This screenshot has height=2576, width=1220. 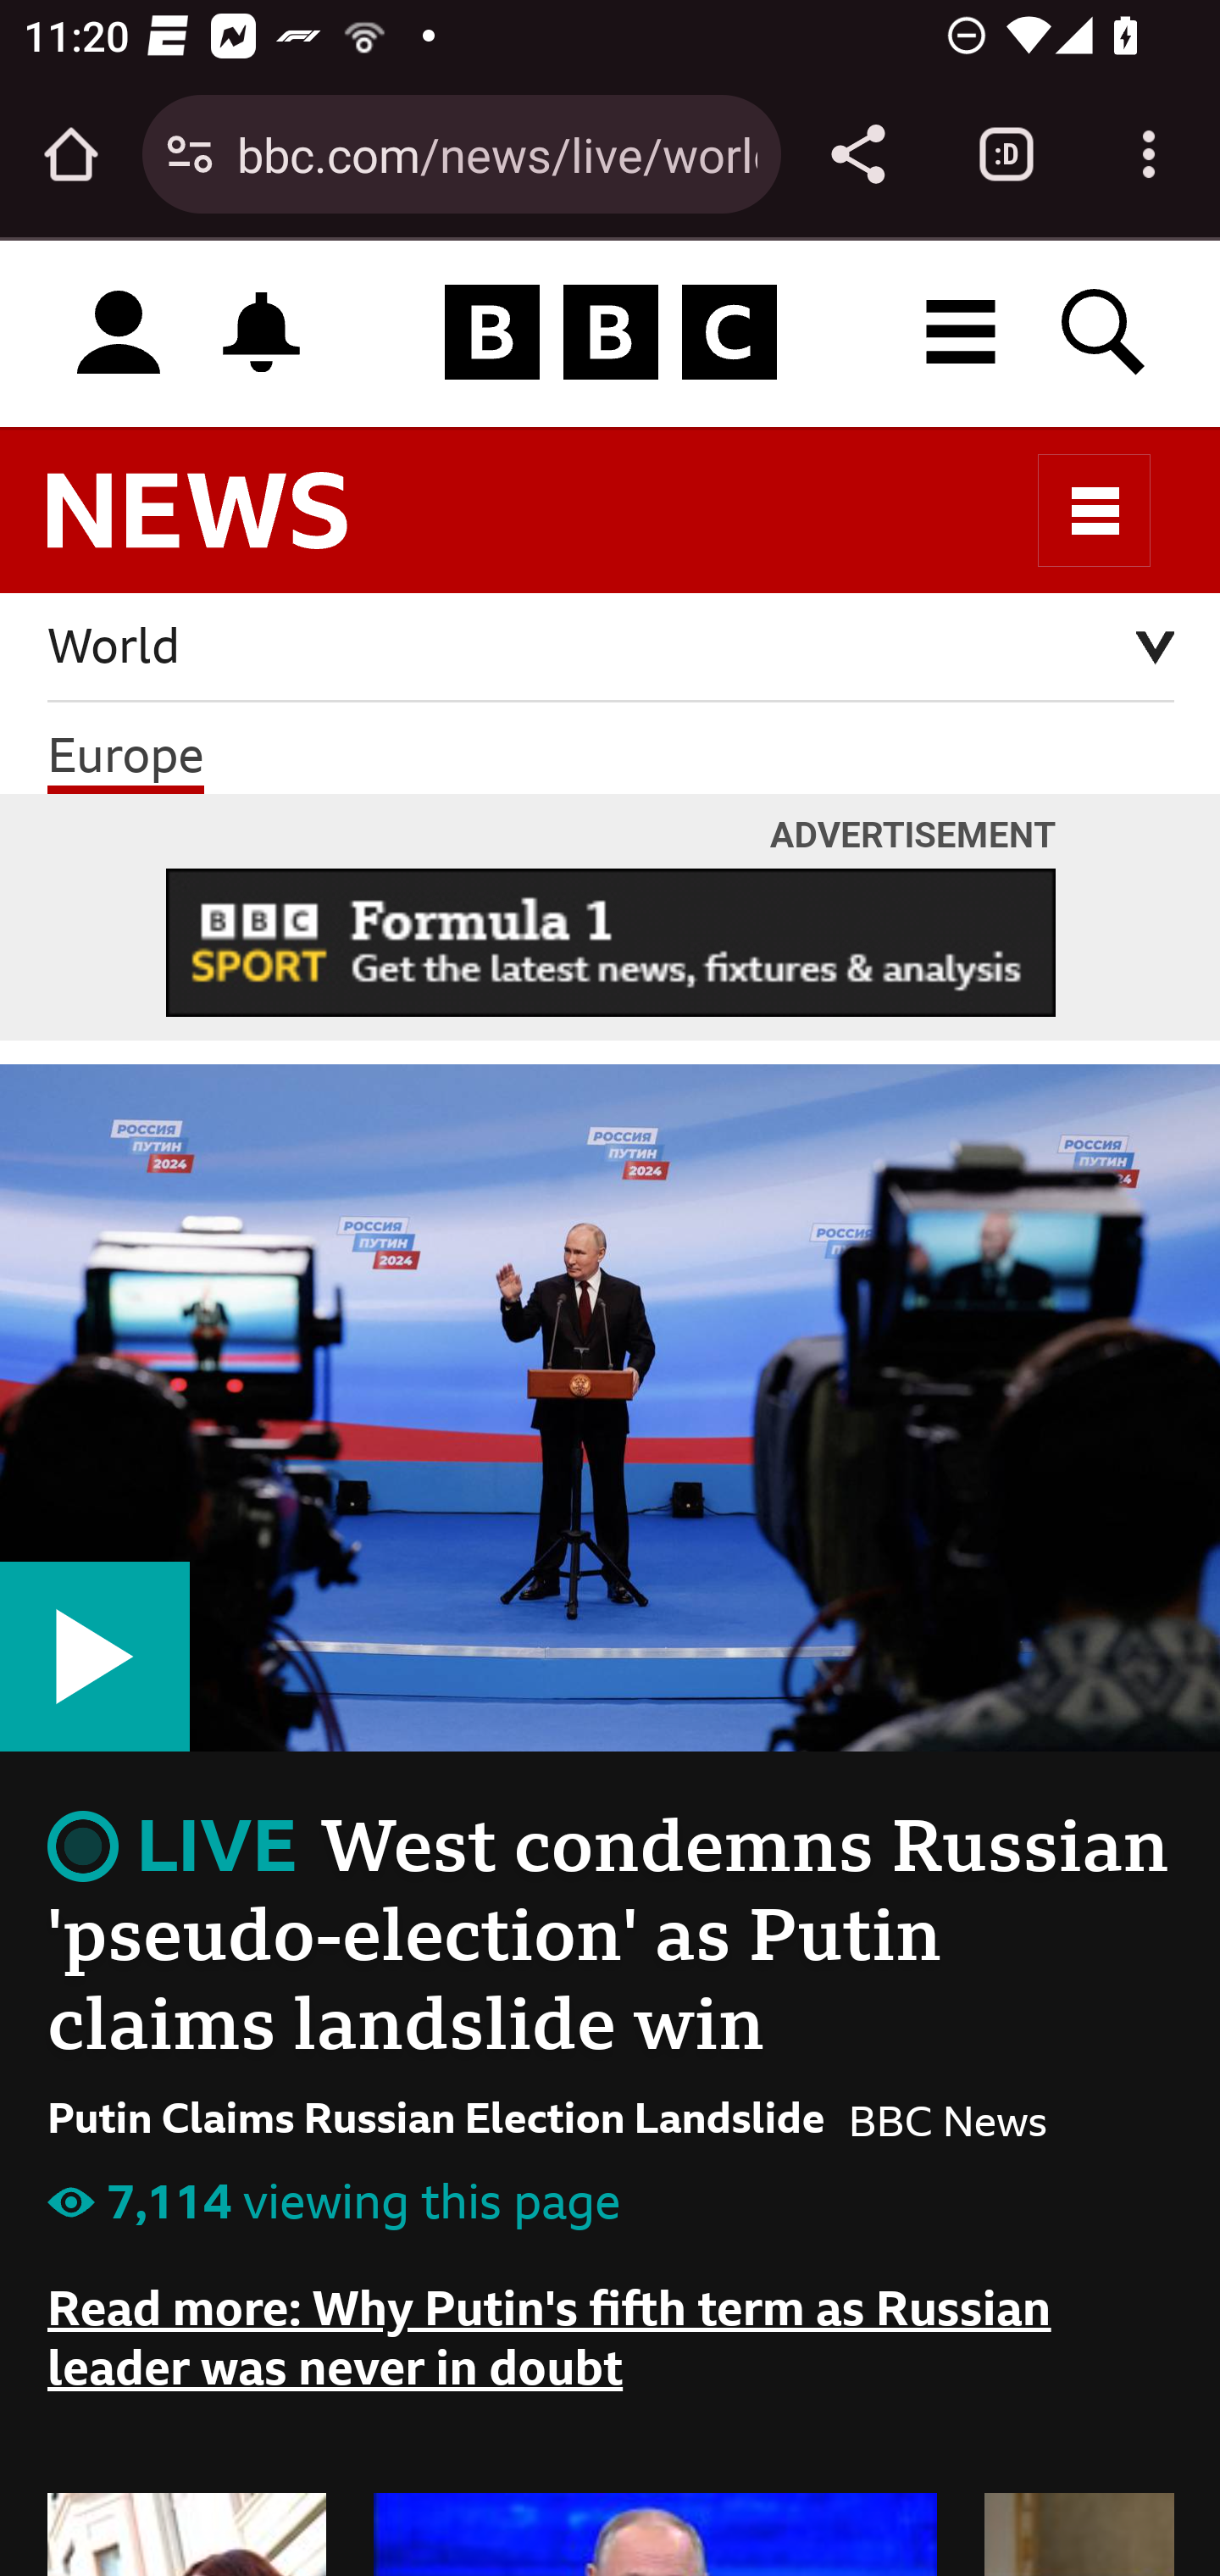 I want to click on Open the home page, so click(x=71, y=154).